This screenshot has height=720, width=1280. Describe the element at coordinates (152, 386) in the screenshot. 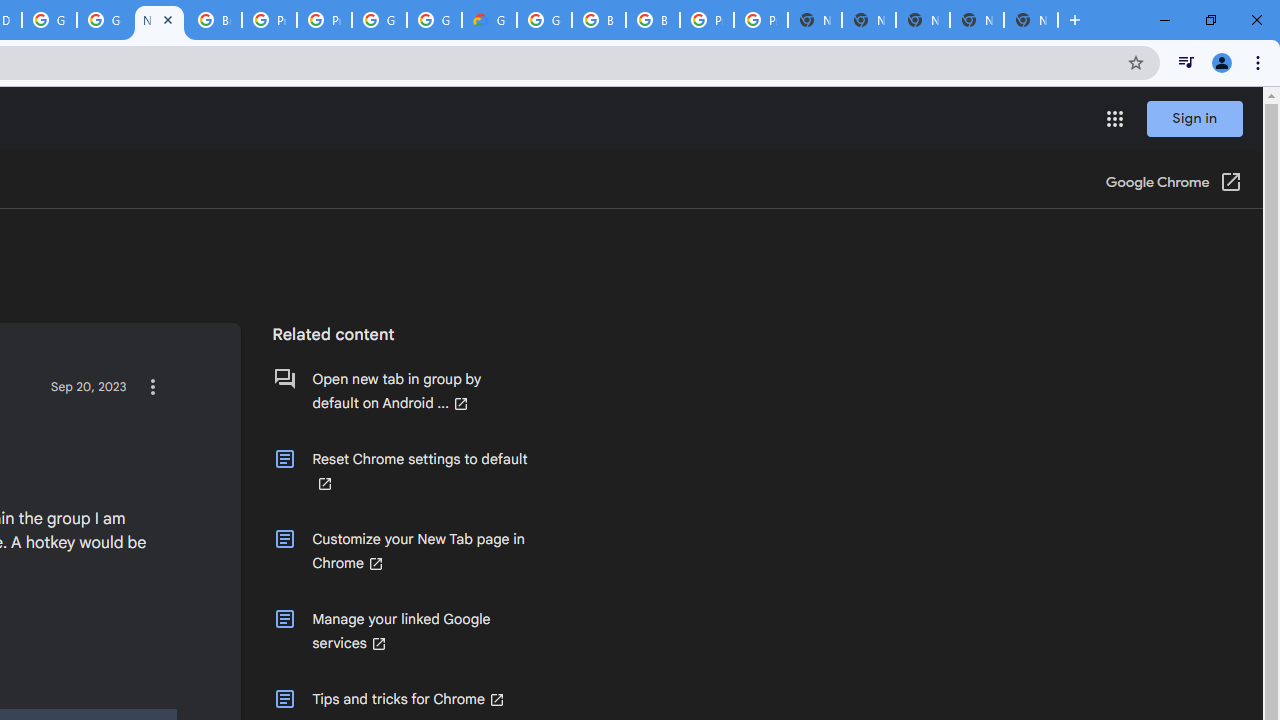

I see `Action items for the question` at that location.